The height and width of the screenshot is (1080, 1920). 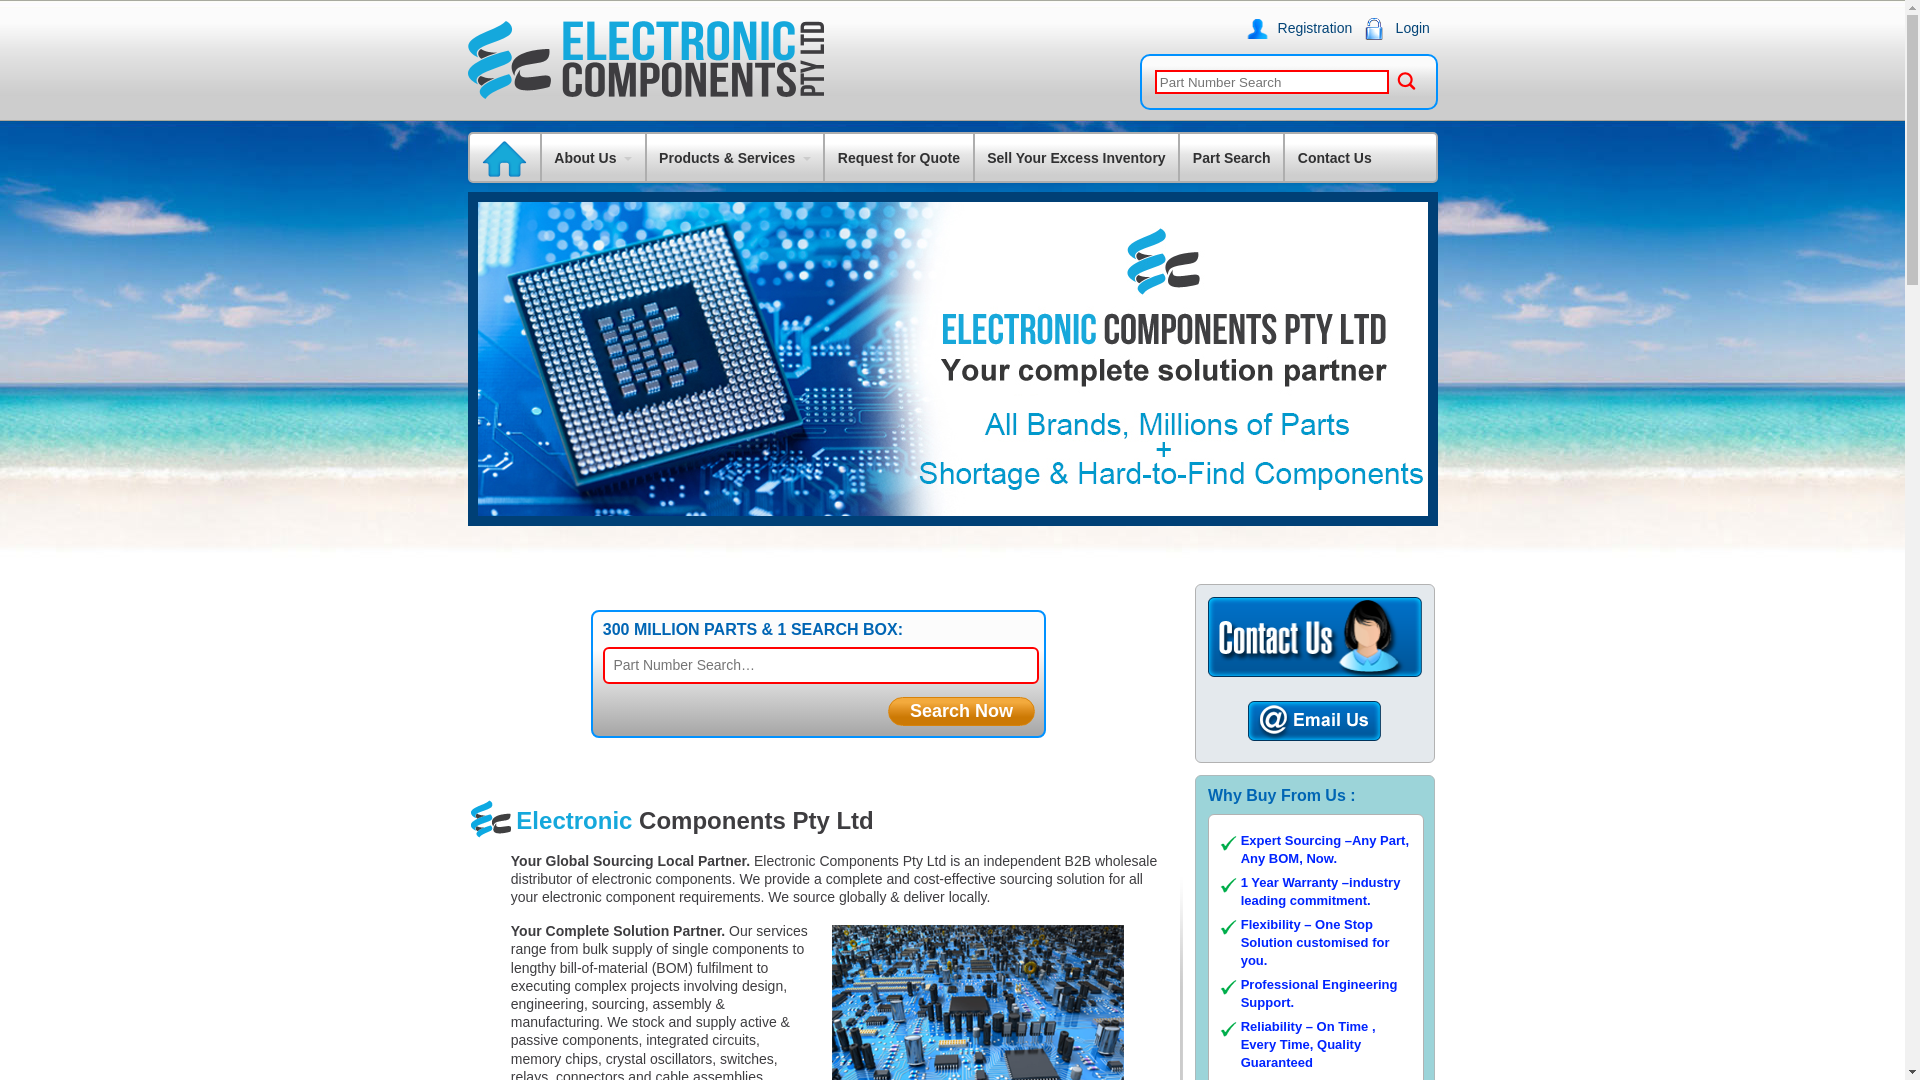 What do you see at coordinates (1077, 158) in the screenshot?
I see `Sell Your Excess Inventory` at bounding box center [1077, 158].